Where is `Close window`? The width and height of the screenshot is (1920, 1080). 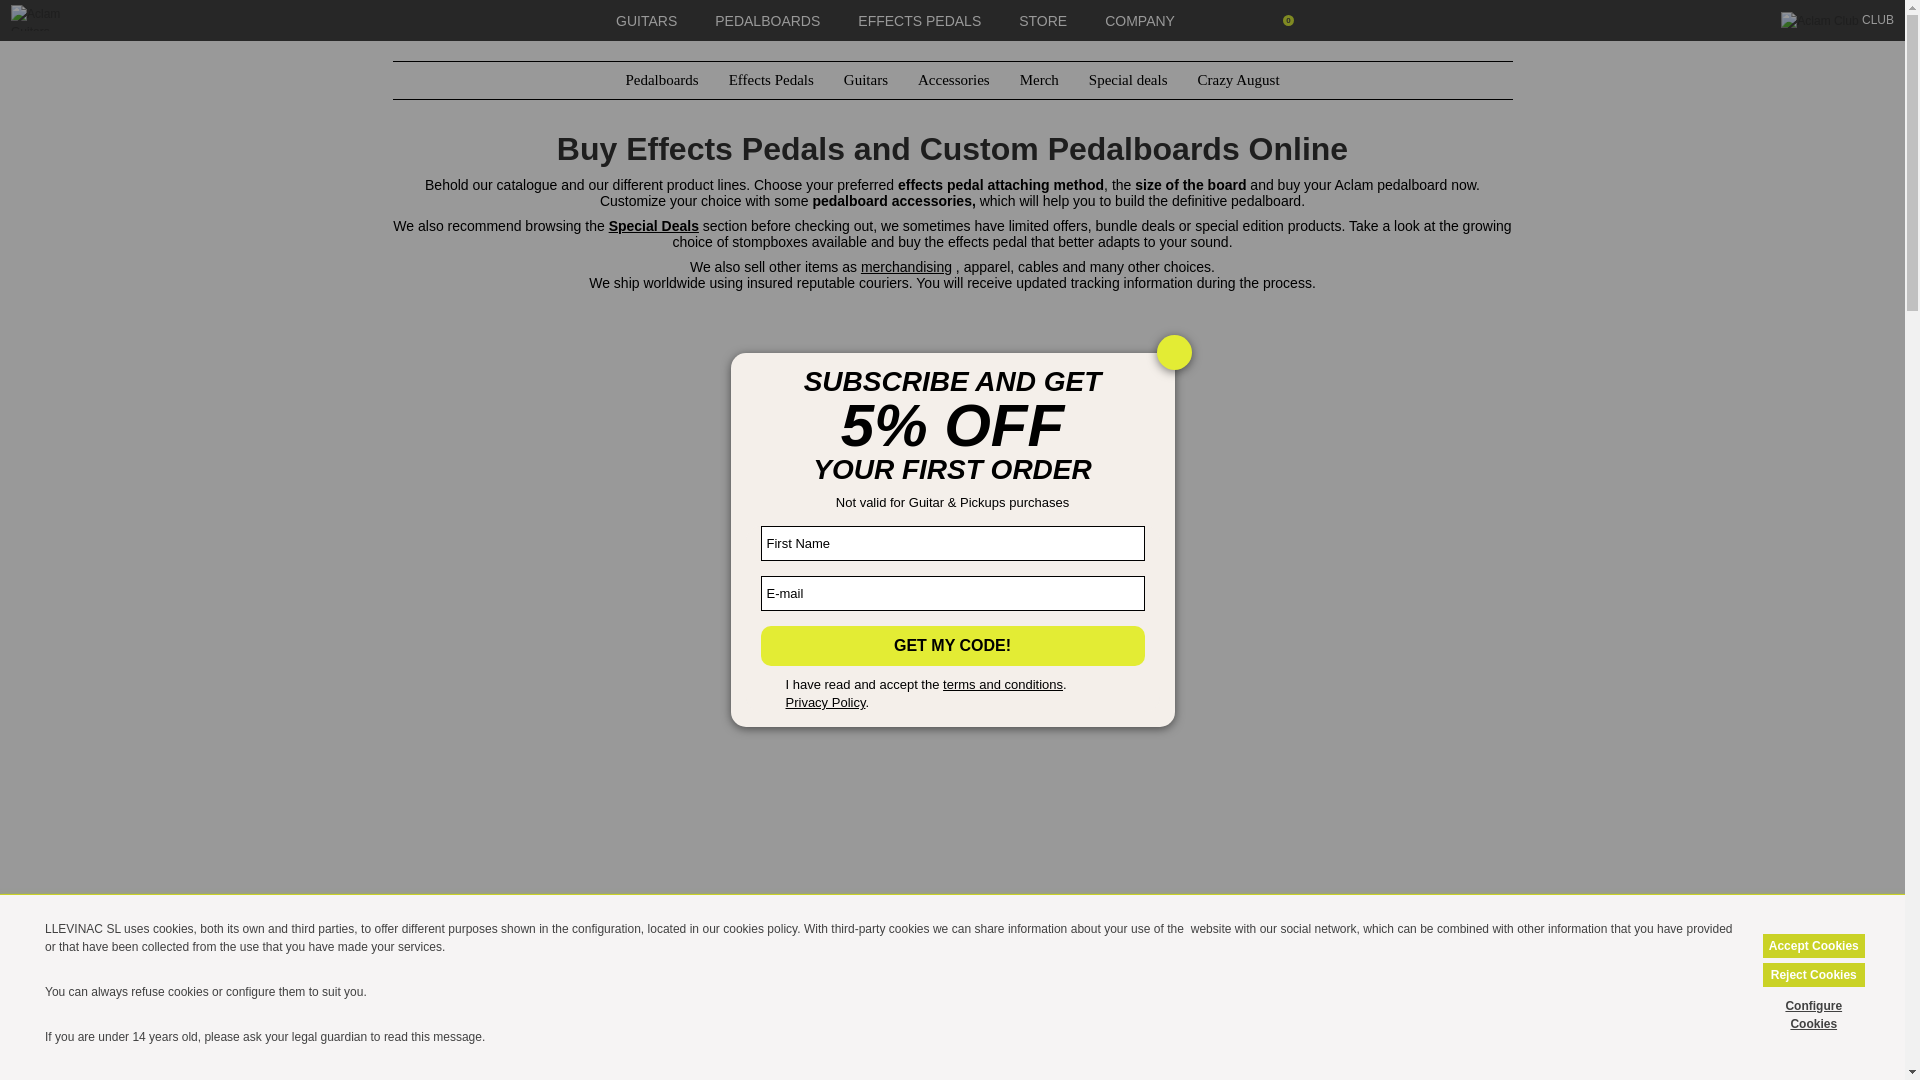 Close window is located at coordinates (1172, 352).